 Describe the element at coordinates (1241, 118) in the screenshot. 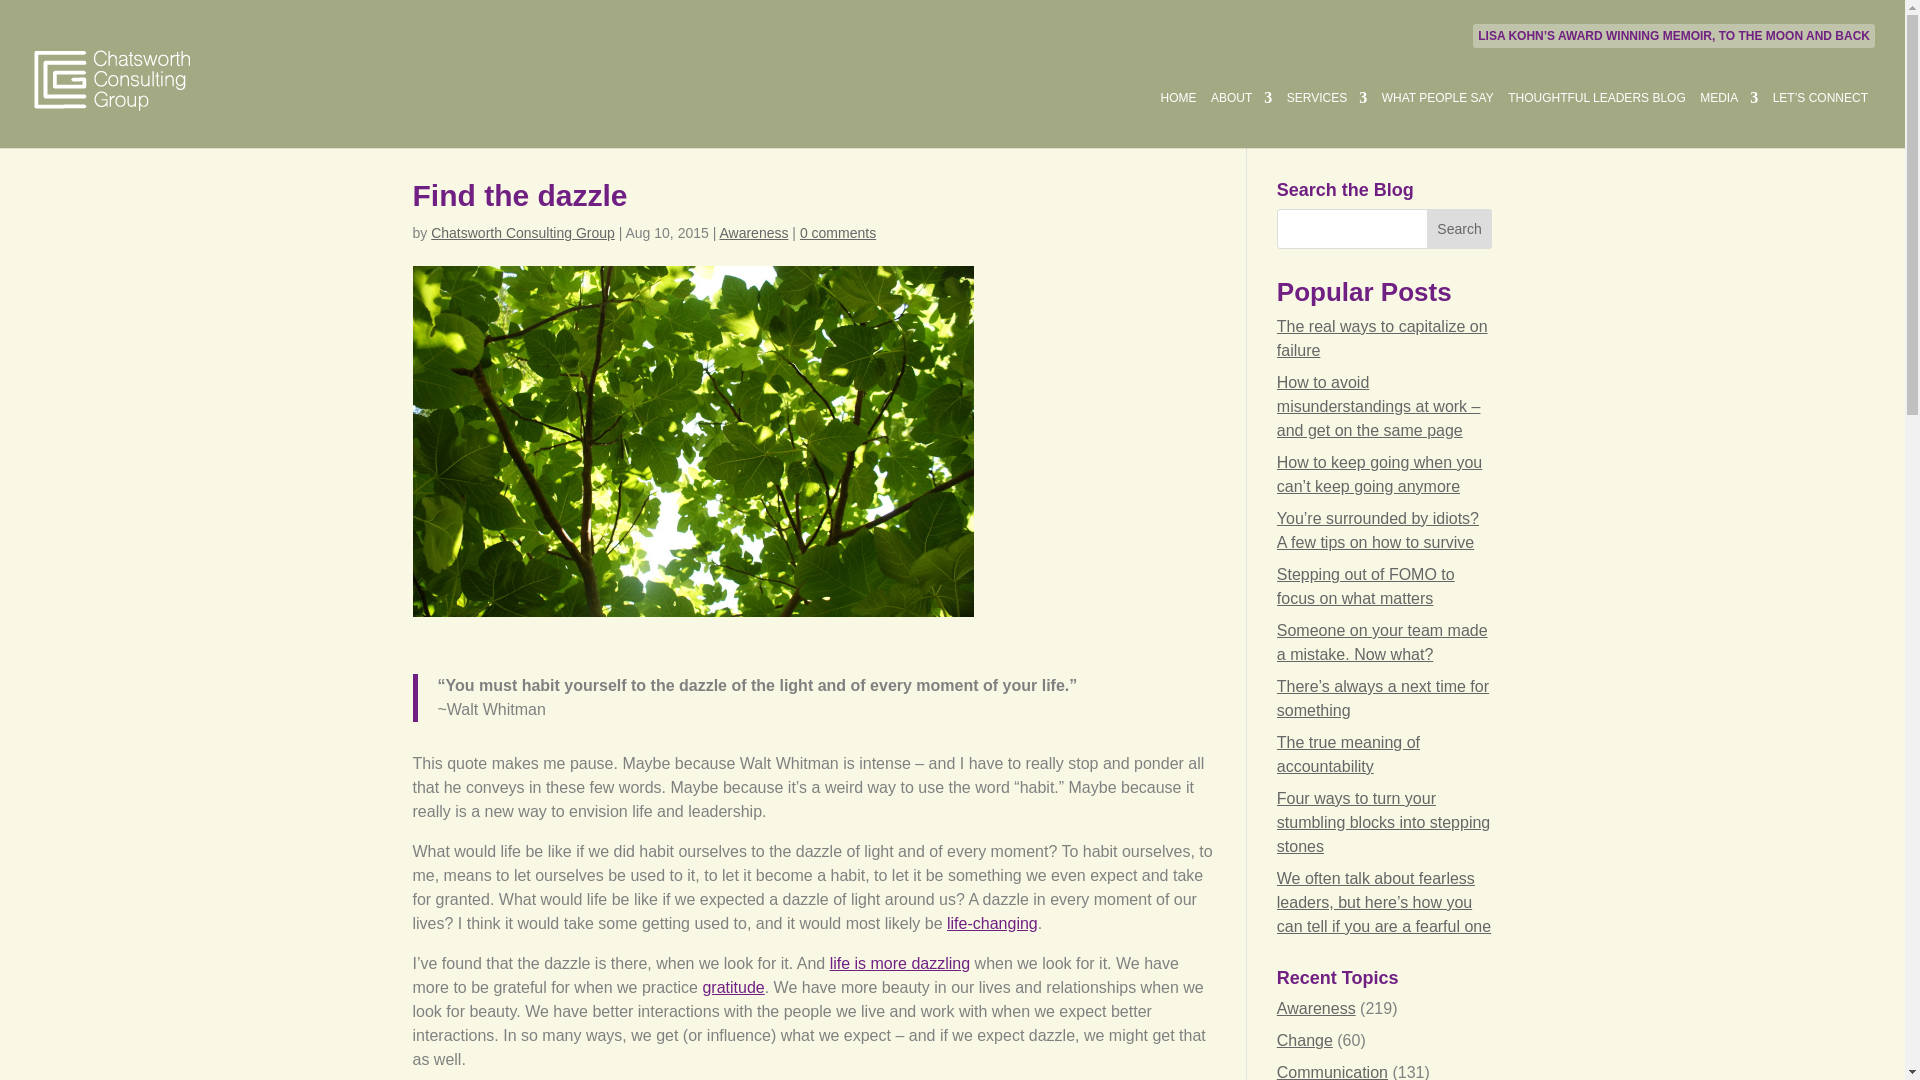

I see `ABOUT` at that location.